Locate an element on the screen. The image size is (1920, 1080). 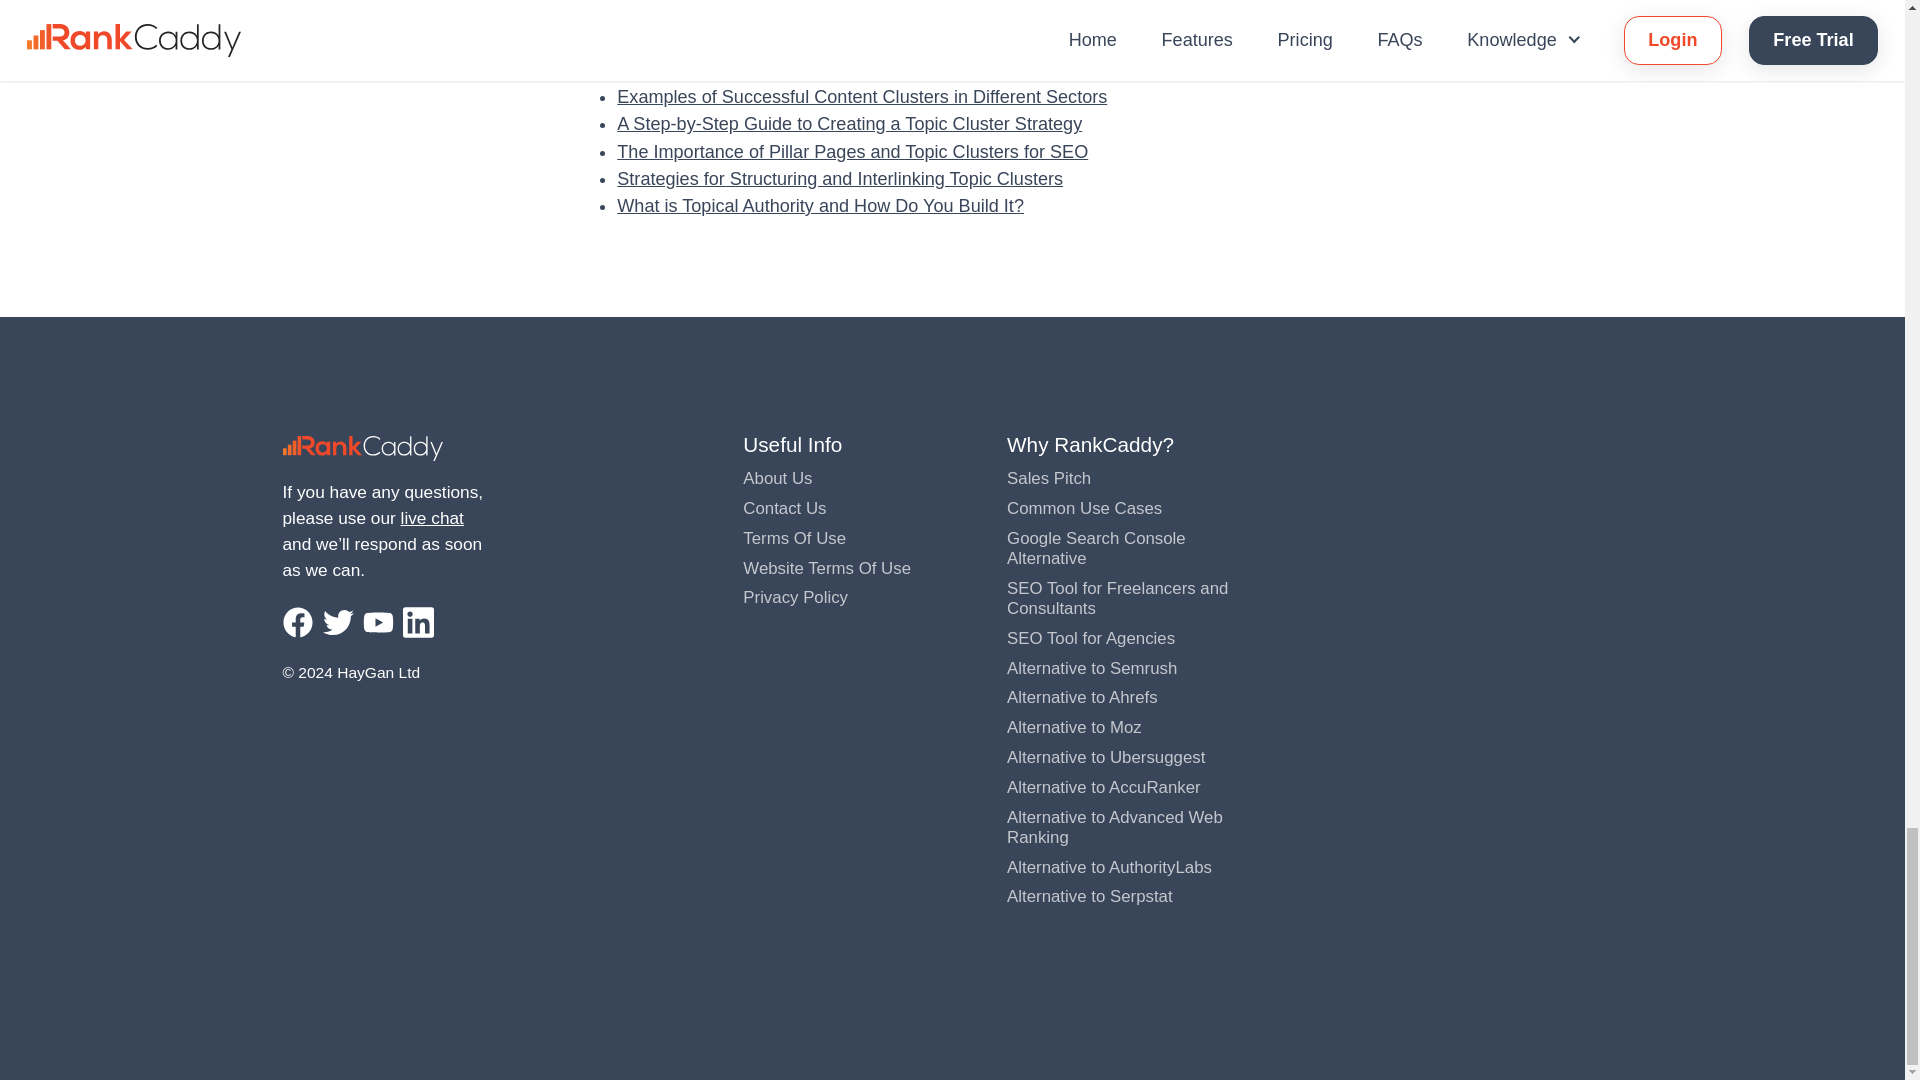
Strategies for Structuring and Interlinking Topic Clusters is located at coordinates (840, 178).